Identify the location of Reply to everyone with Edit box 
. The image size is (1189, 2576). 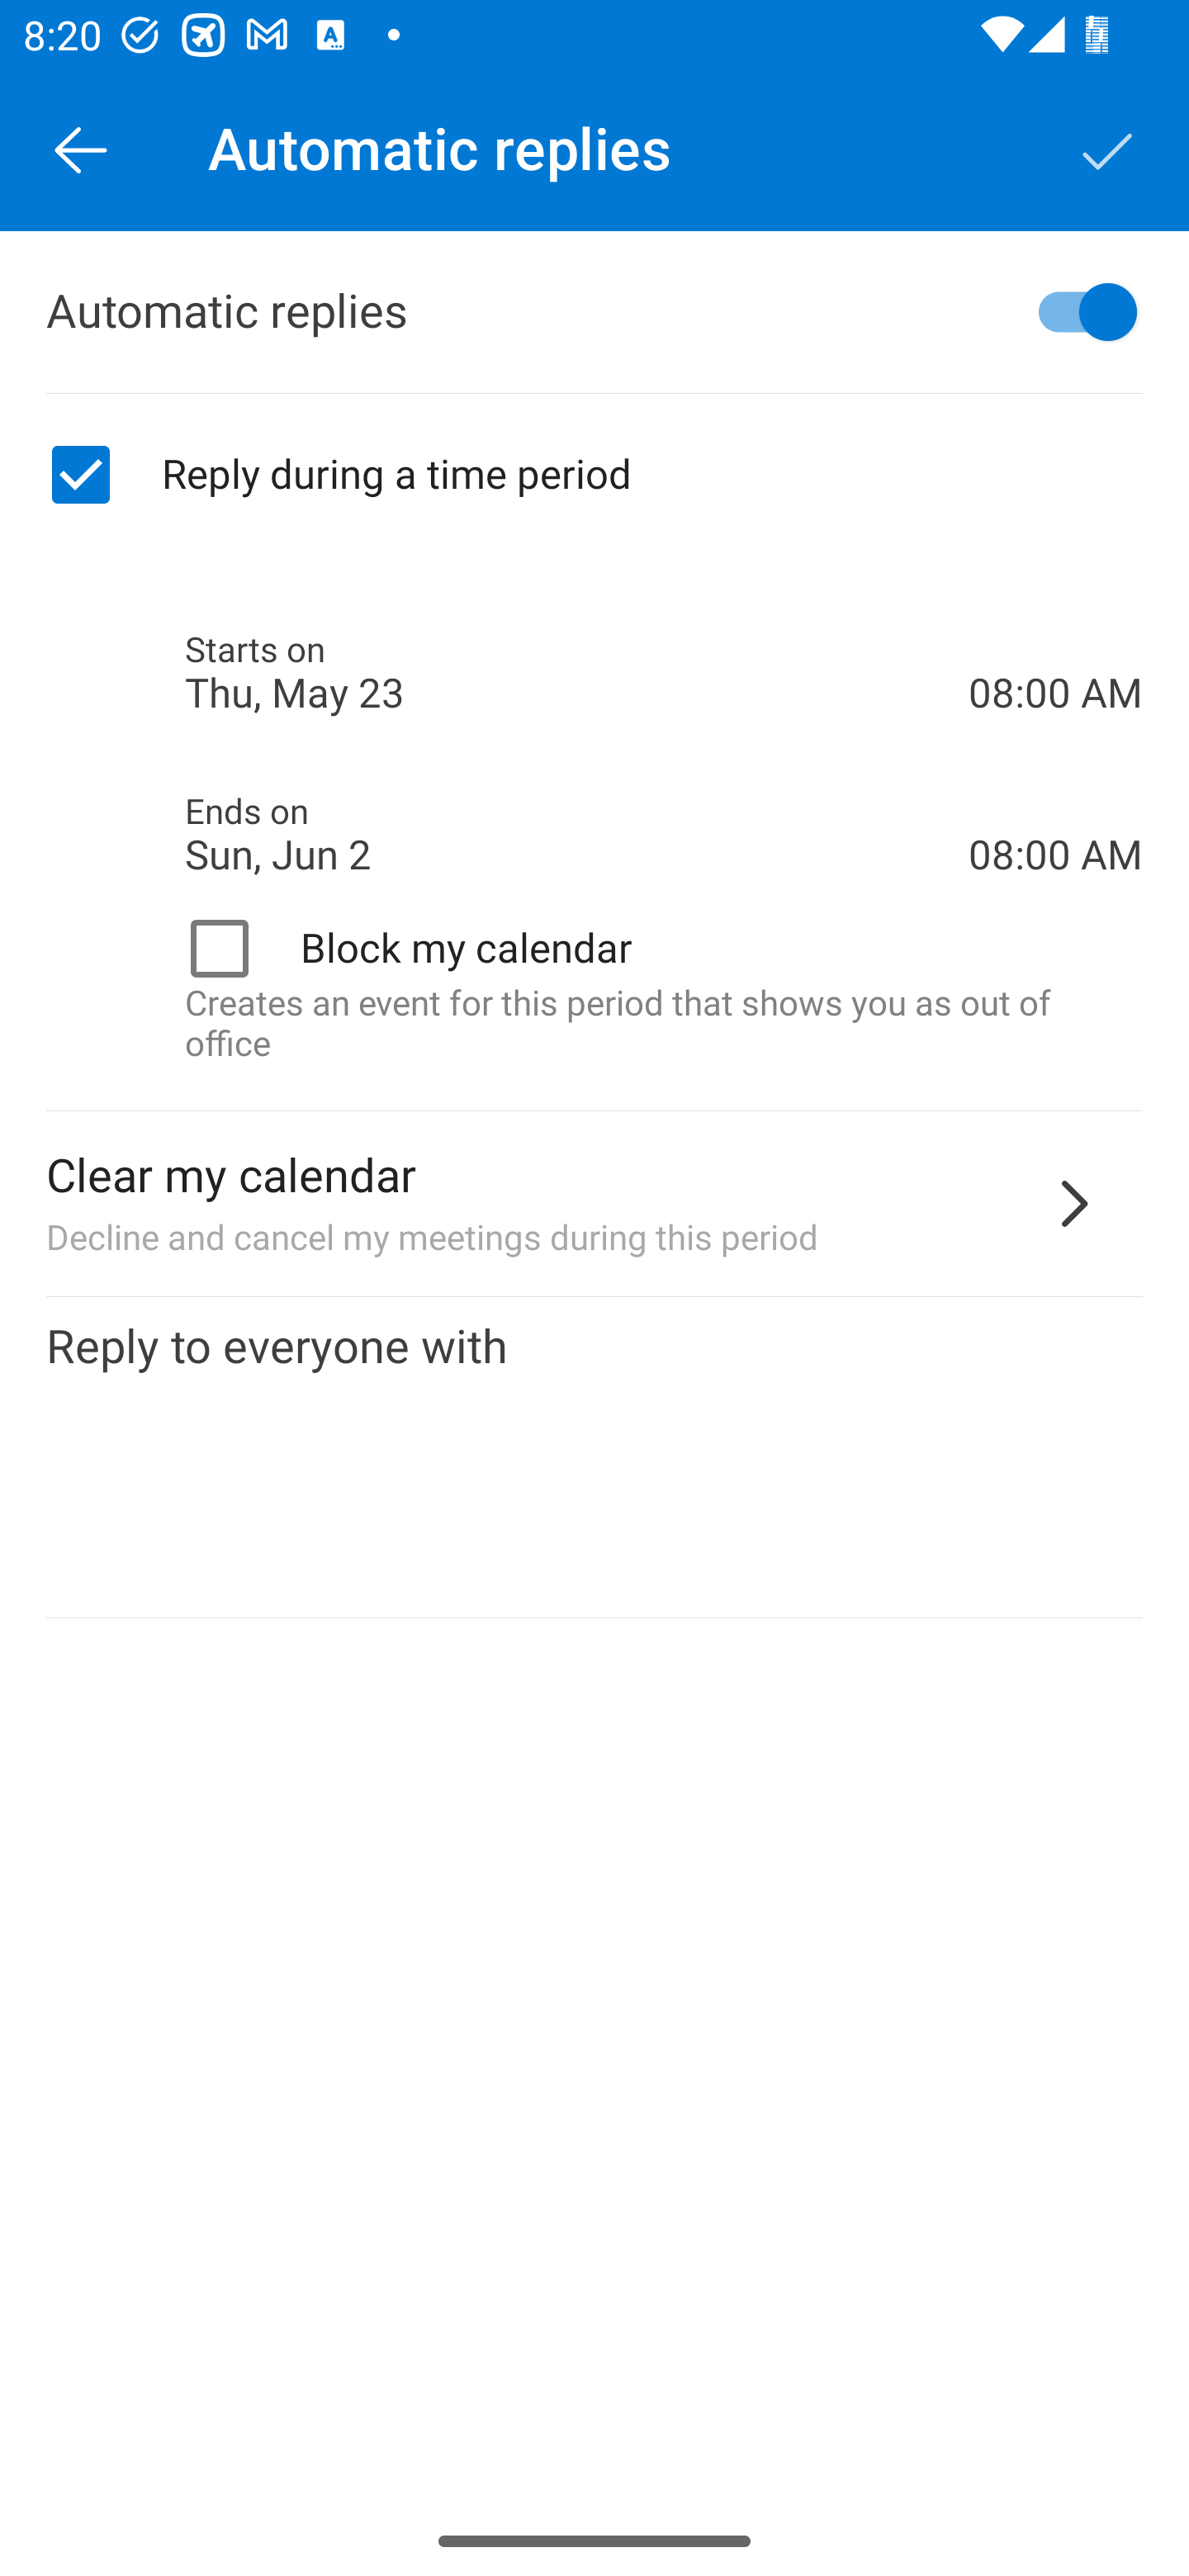
(594, 1458).